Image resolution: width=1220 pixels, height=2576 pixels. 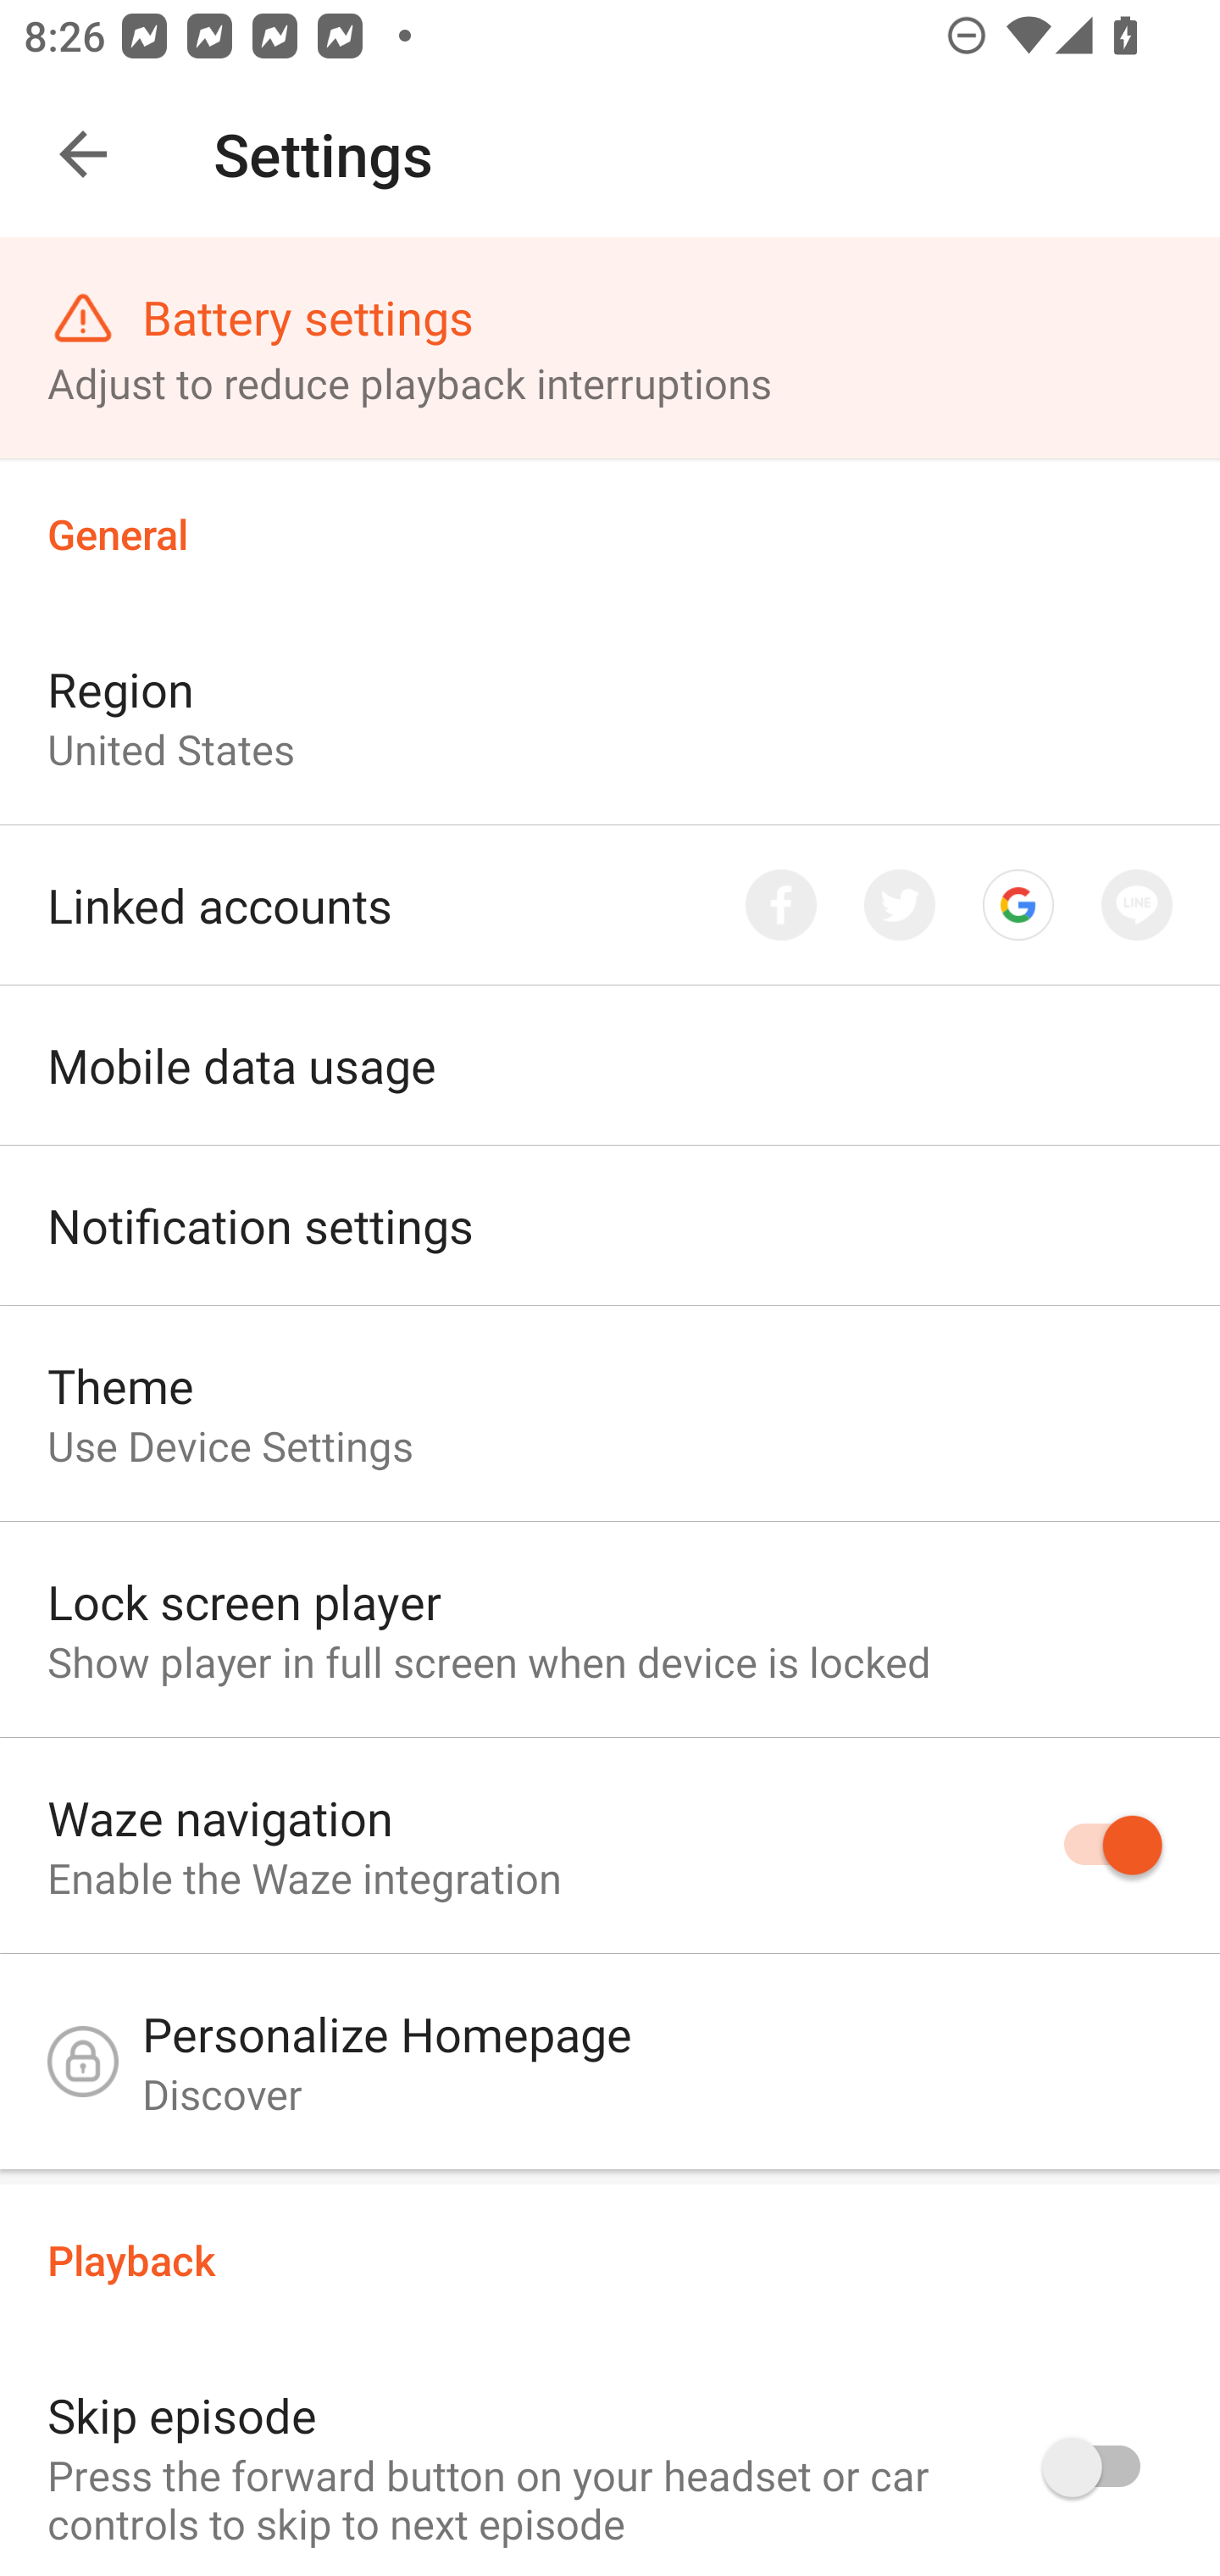 What do you see at coordinates (610, 2069) in the screenshot?
I see `Personalize Homepage Discover` at bounding box center [610, 2069].